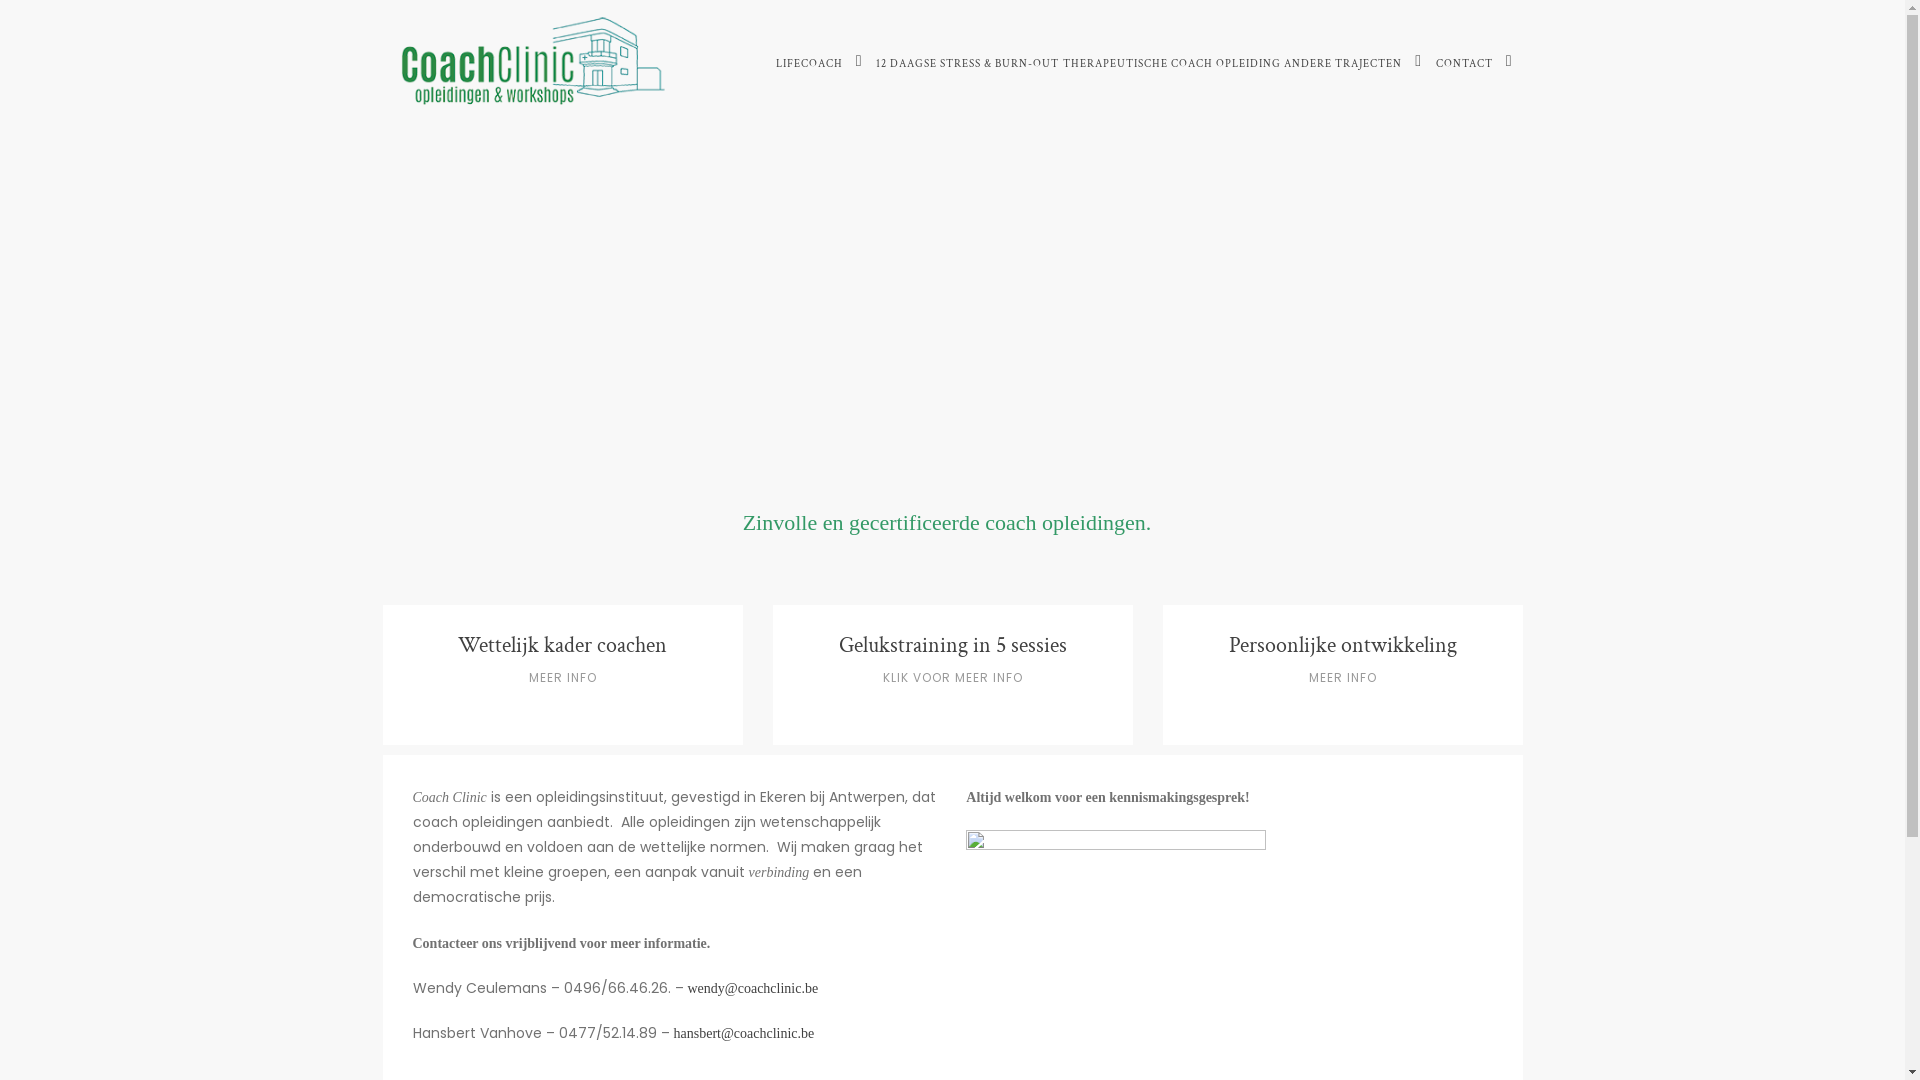 The image size is (1920, 1080). What do you see at coordinates (754, 988) in the screenshot?
I see `wendy@coachclinic.be` at bounding box center [754, 988].